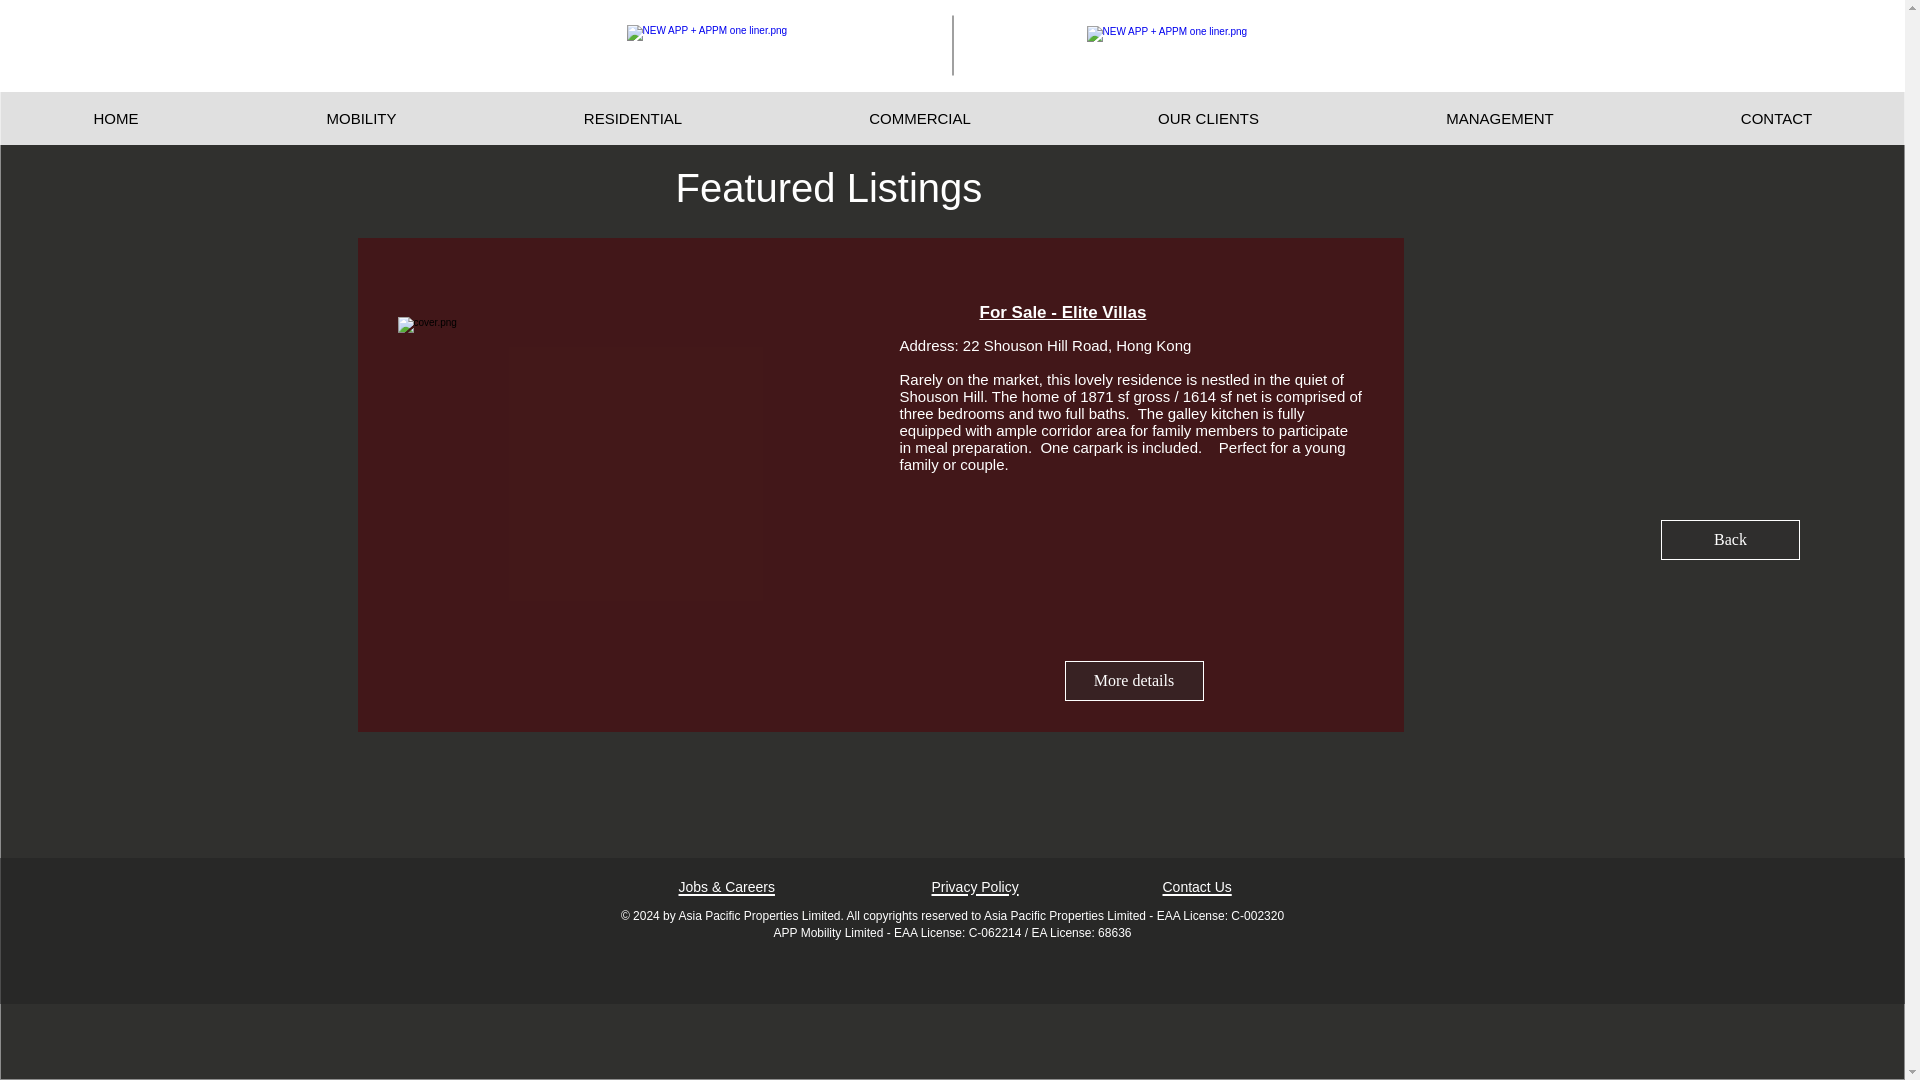  What do you see at coordinates (1207, 118) in the screenshot?
I see `OUR CLIENTS` at bounding box center [1207, 118].